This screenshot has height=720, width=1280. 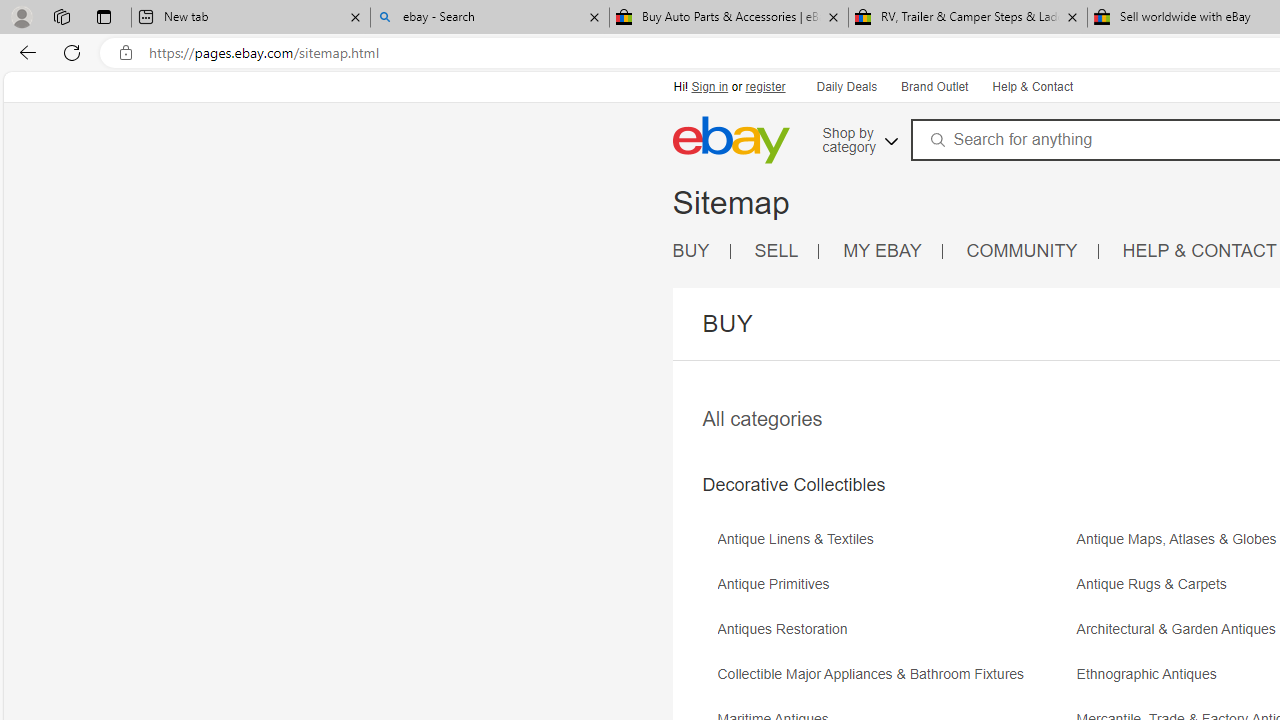 I want to click on Brand Outlet, so click(x=934, y=88).